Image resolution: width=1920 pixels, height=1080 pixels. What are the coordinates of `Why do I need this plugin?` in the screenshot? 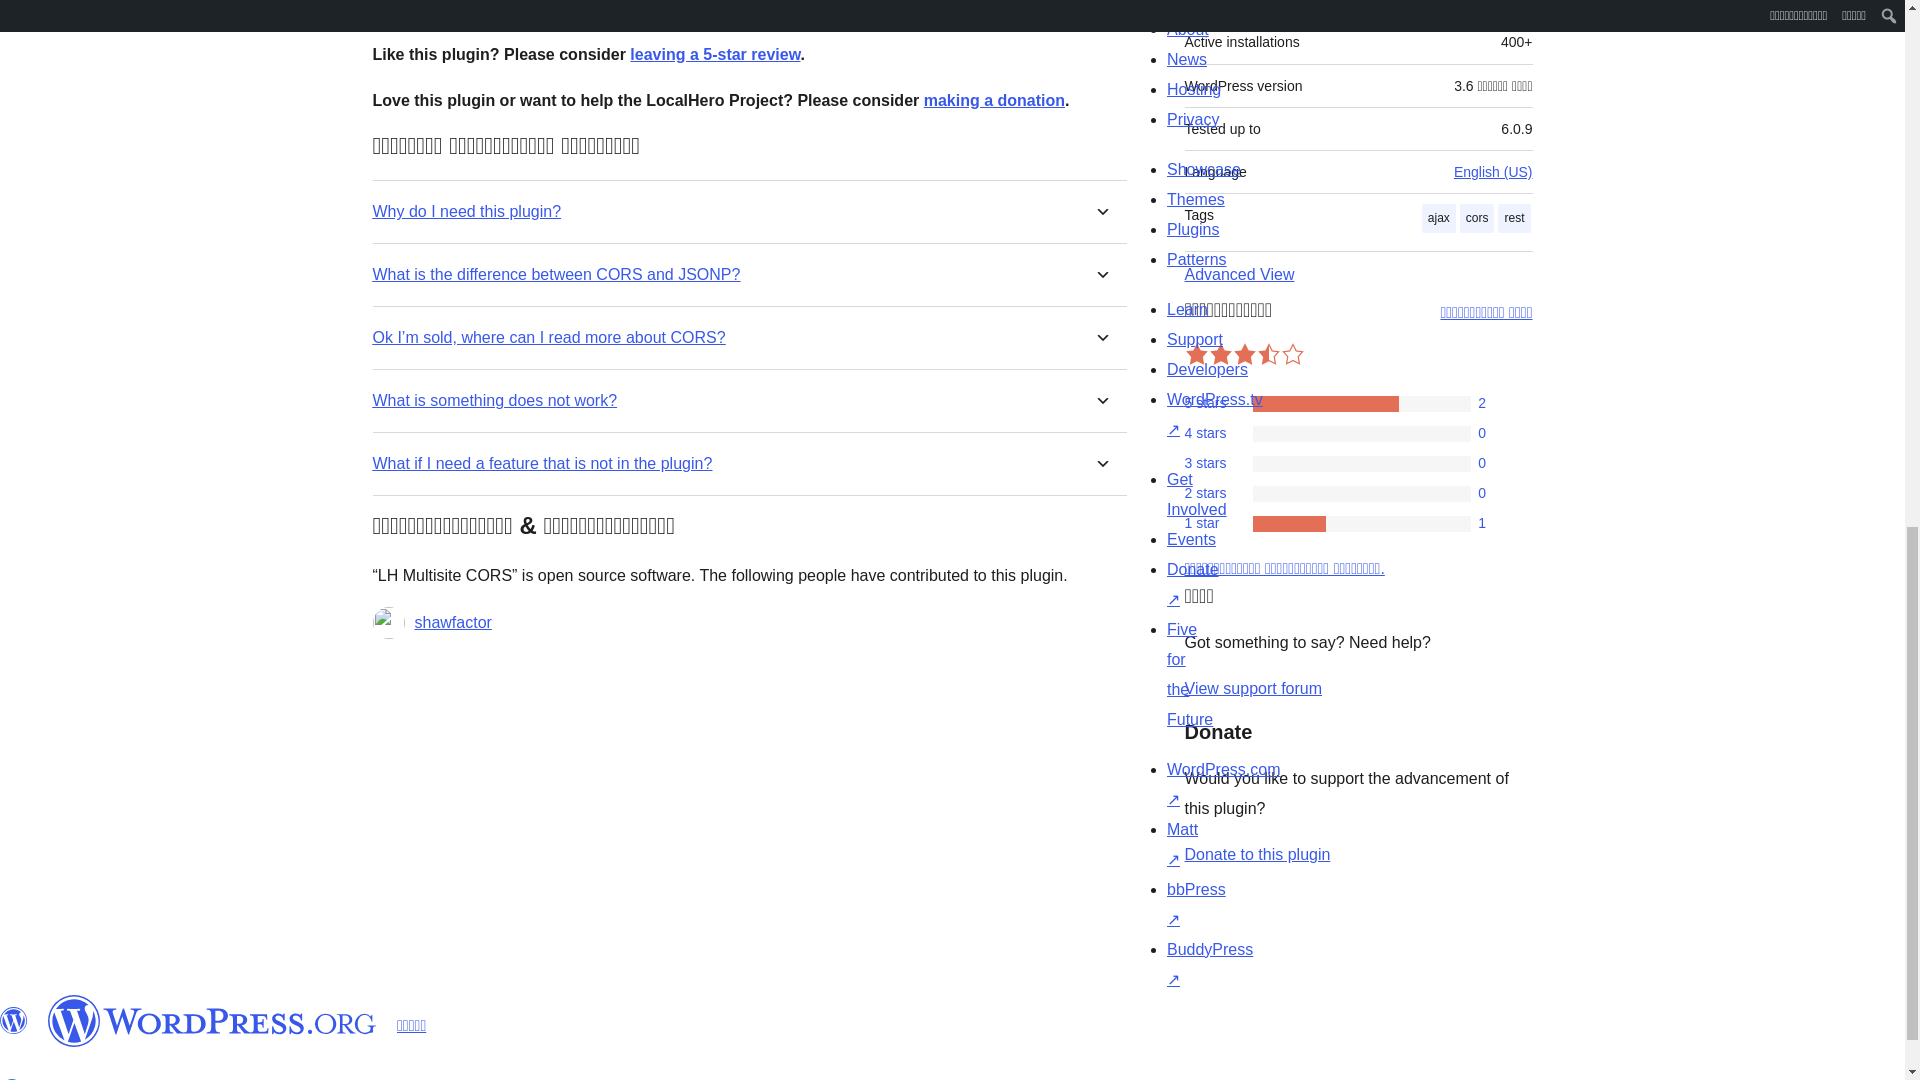 It's located at (466, 211).